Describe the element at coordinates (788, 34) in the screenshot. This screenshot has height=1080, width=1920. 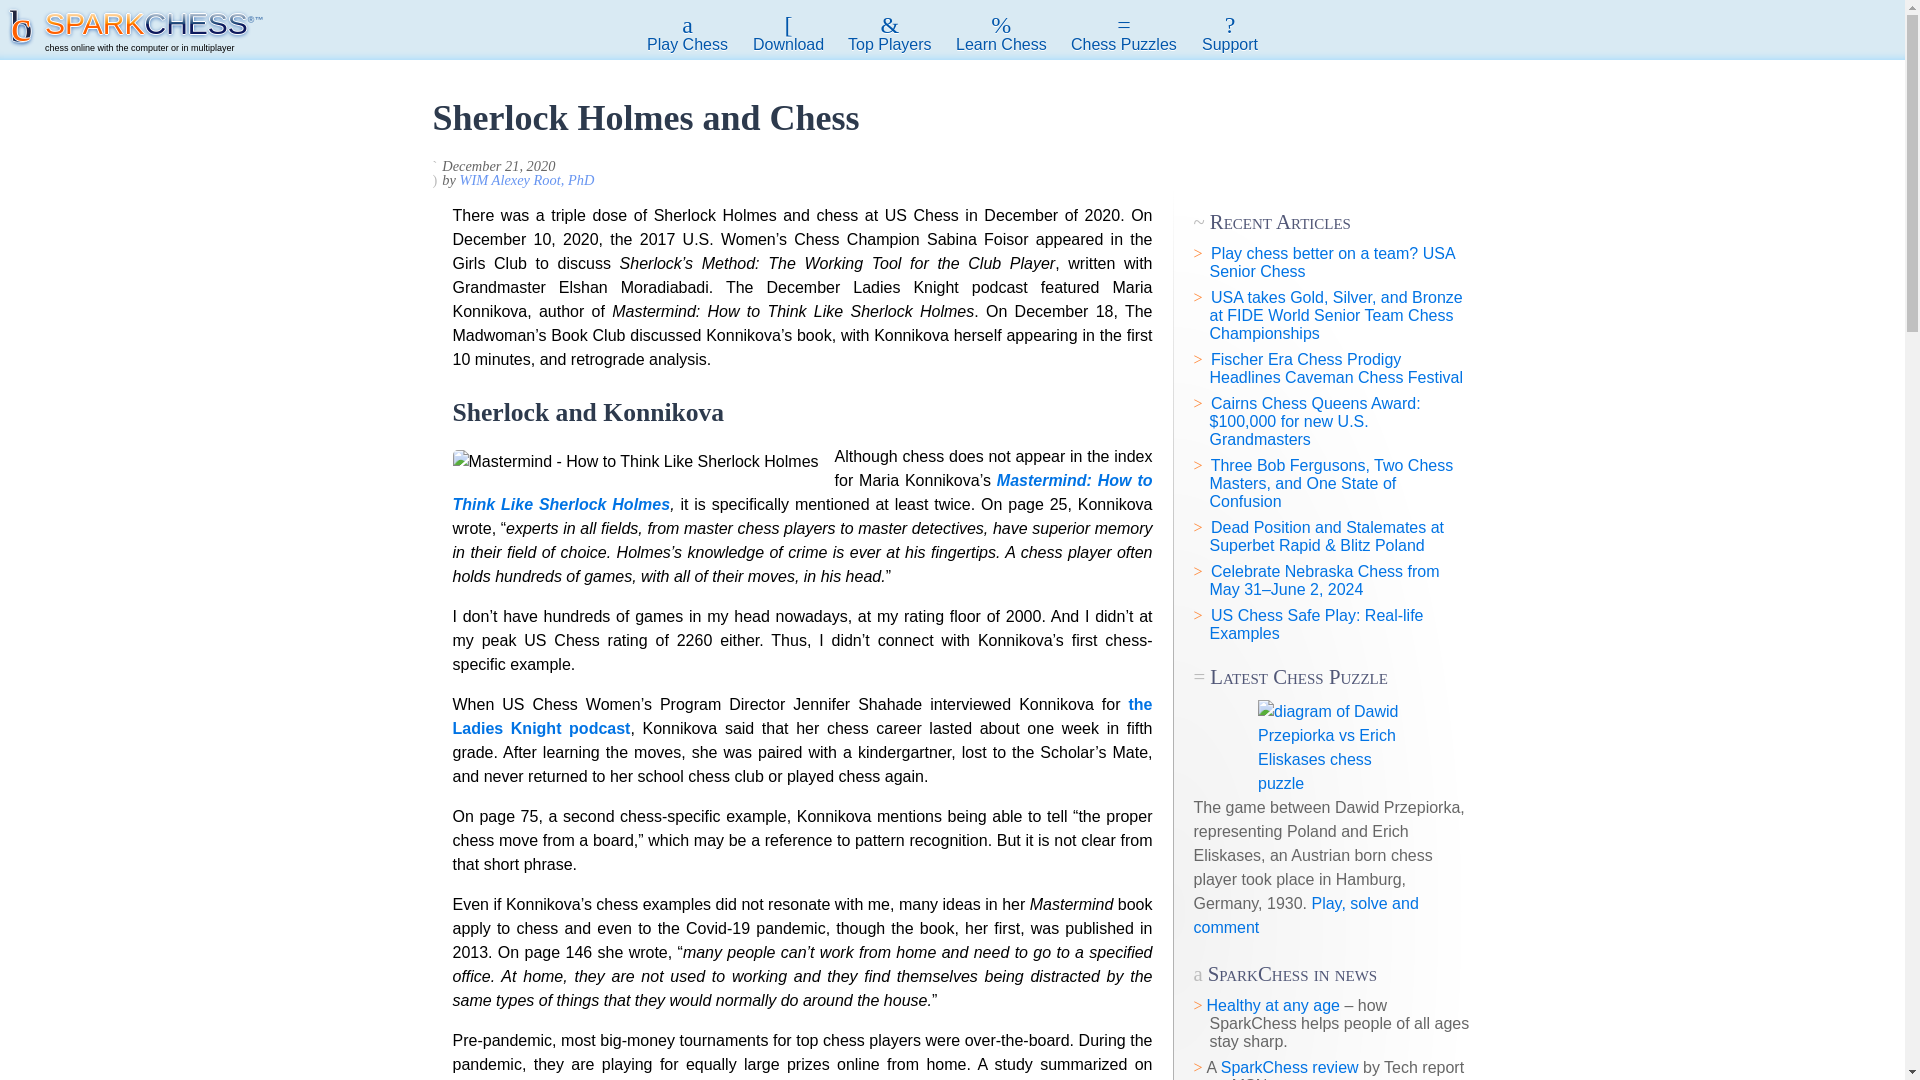
I see `Download` at that location.